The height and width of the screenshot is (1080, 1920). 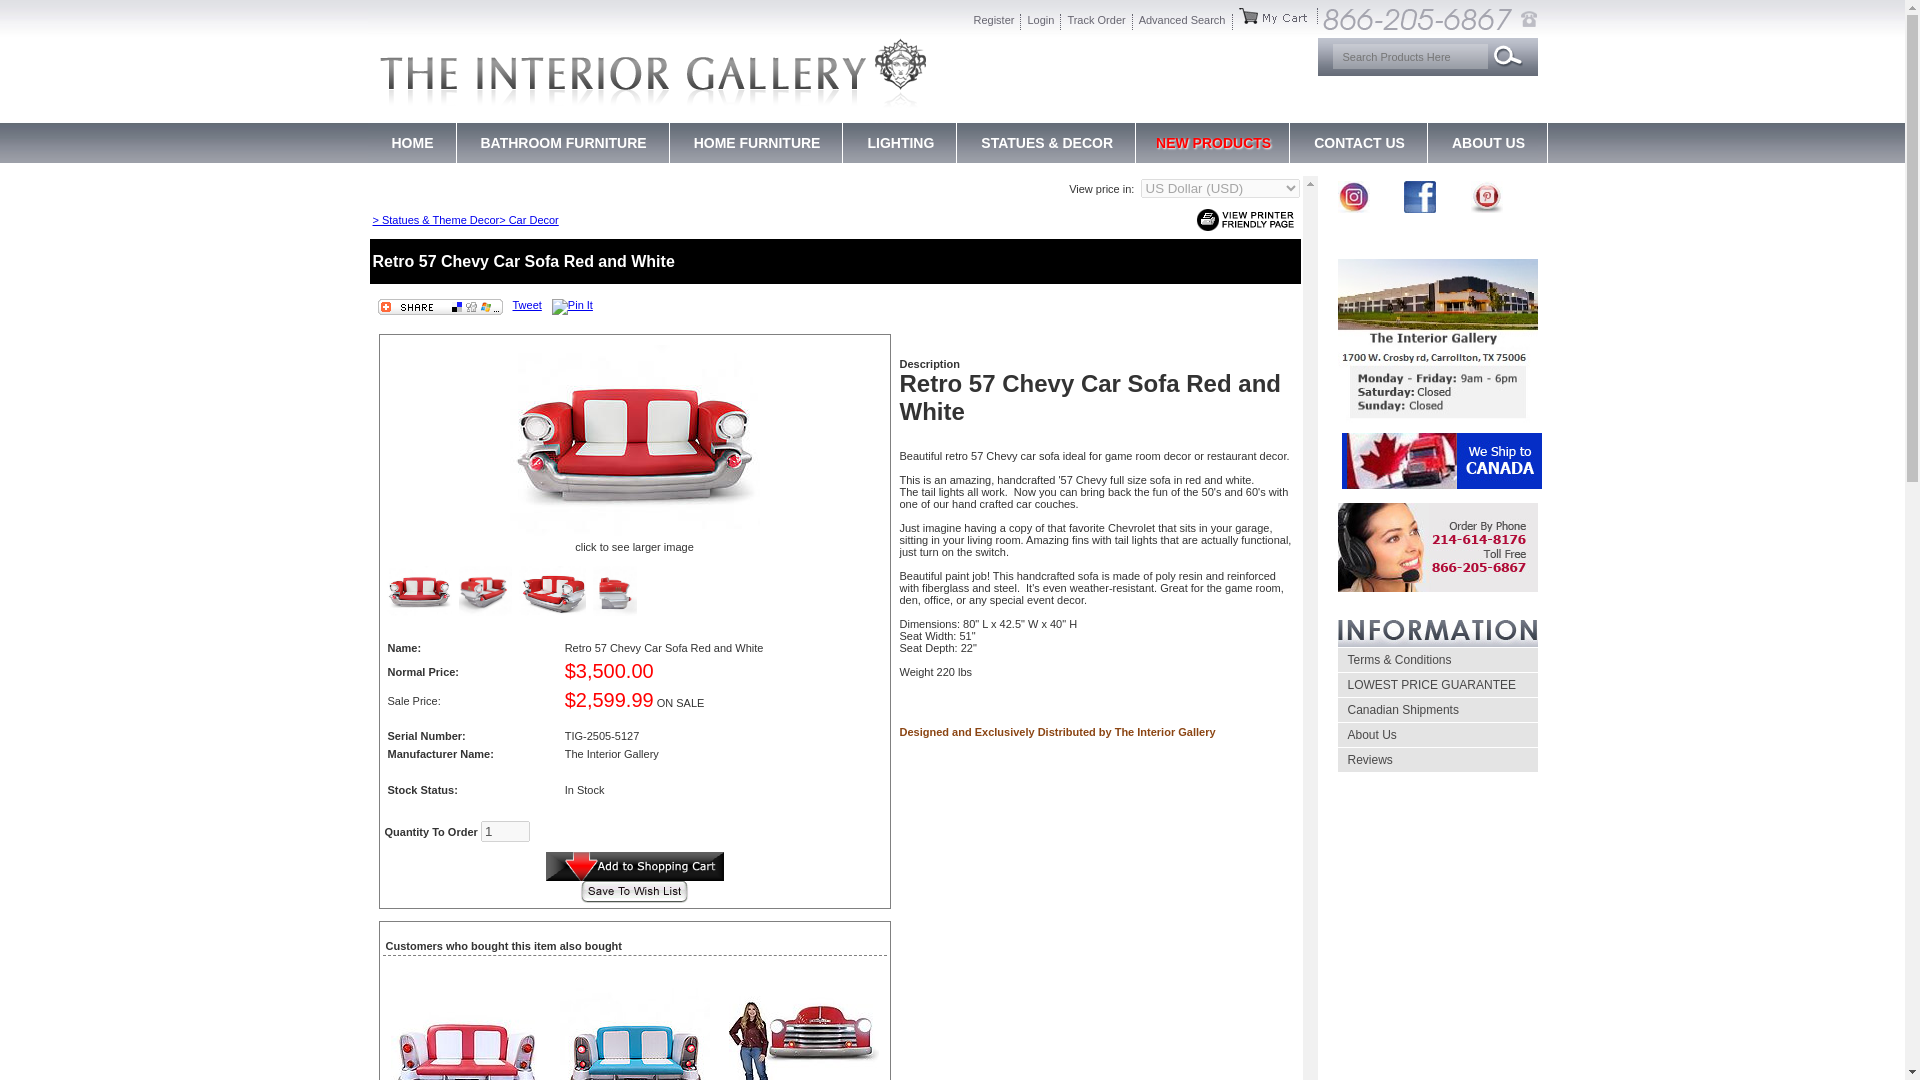 What do you see at coordinates (572, 307) in the screenshot?
I see `Pin It` at bounding box center [572, 307].